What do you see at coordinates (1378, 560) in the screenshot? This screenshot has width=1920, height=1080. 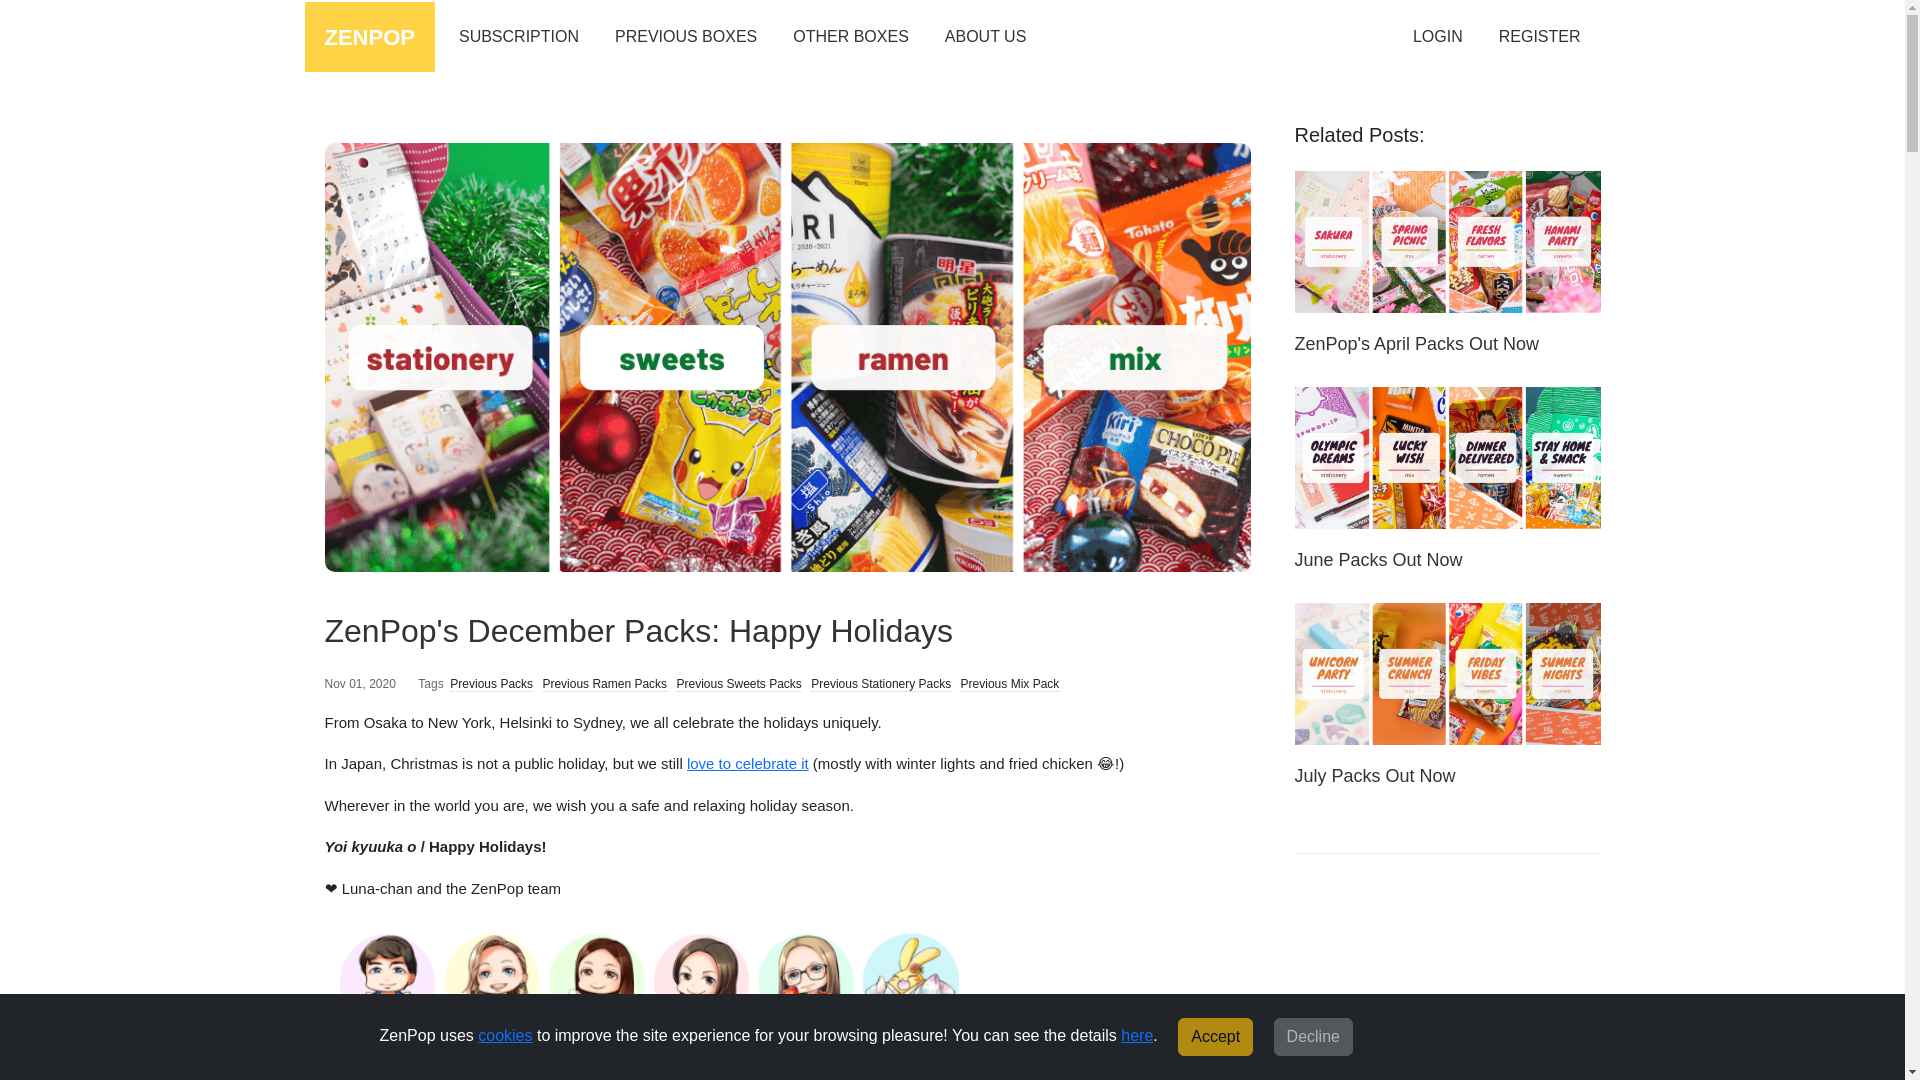 I see `June Packs Out Now` at bounding box center [1378, 560].